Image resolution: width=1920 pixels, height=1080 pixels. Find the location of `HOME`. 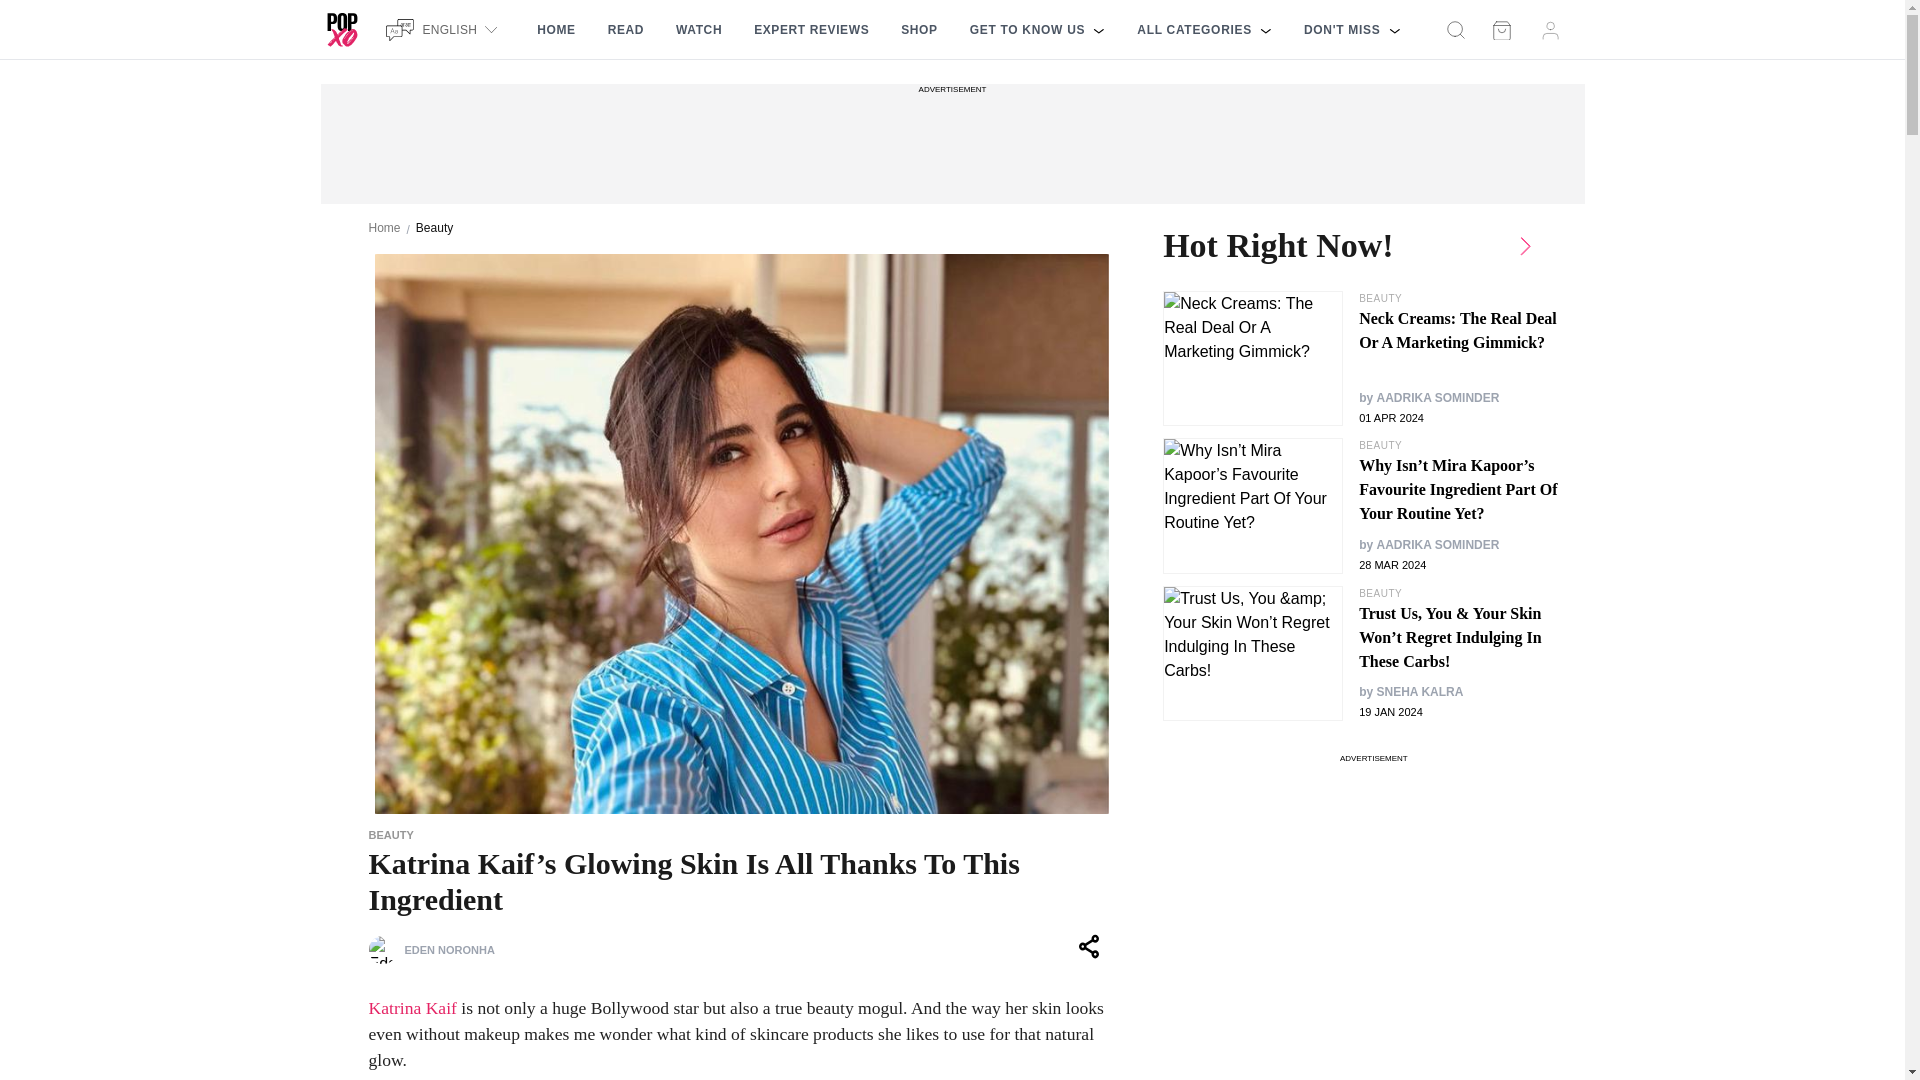

HOME is located at coordinates (556, 30).